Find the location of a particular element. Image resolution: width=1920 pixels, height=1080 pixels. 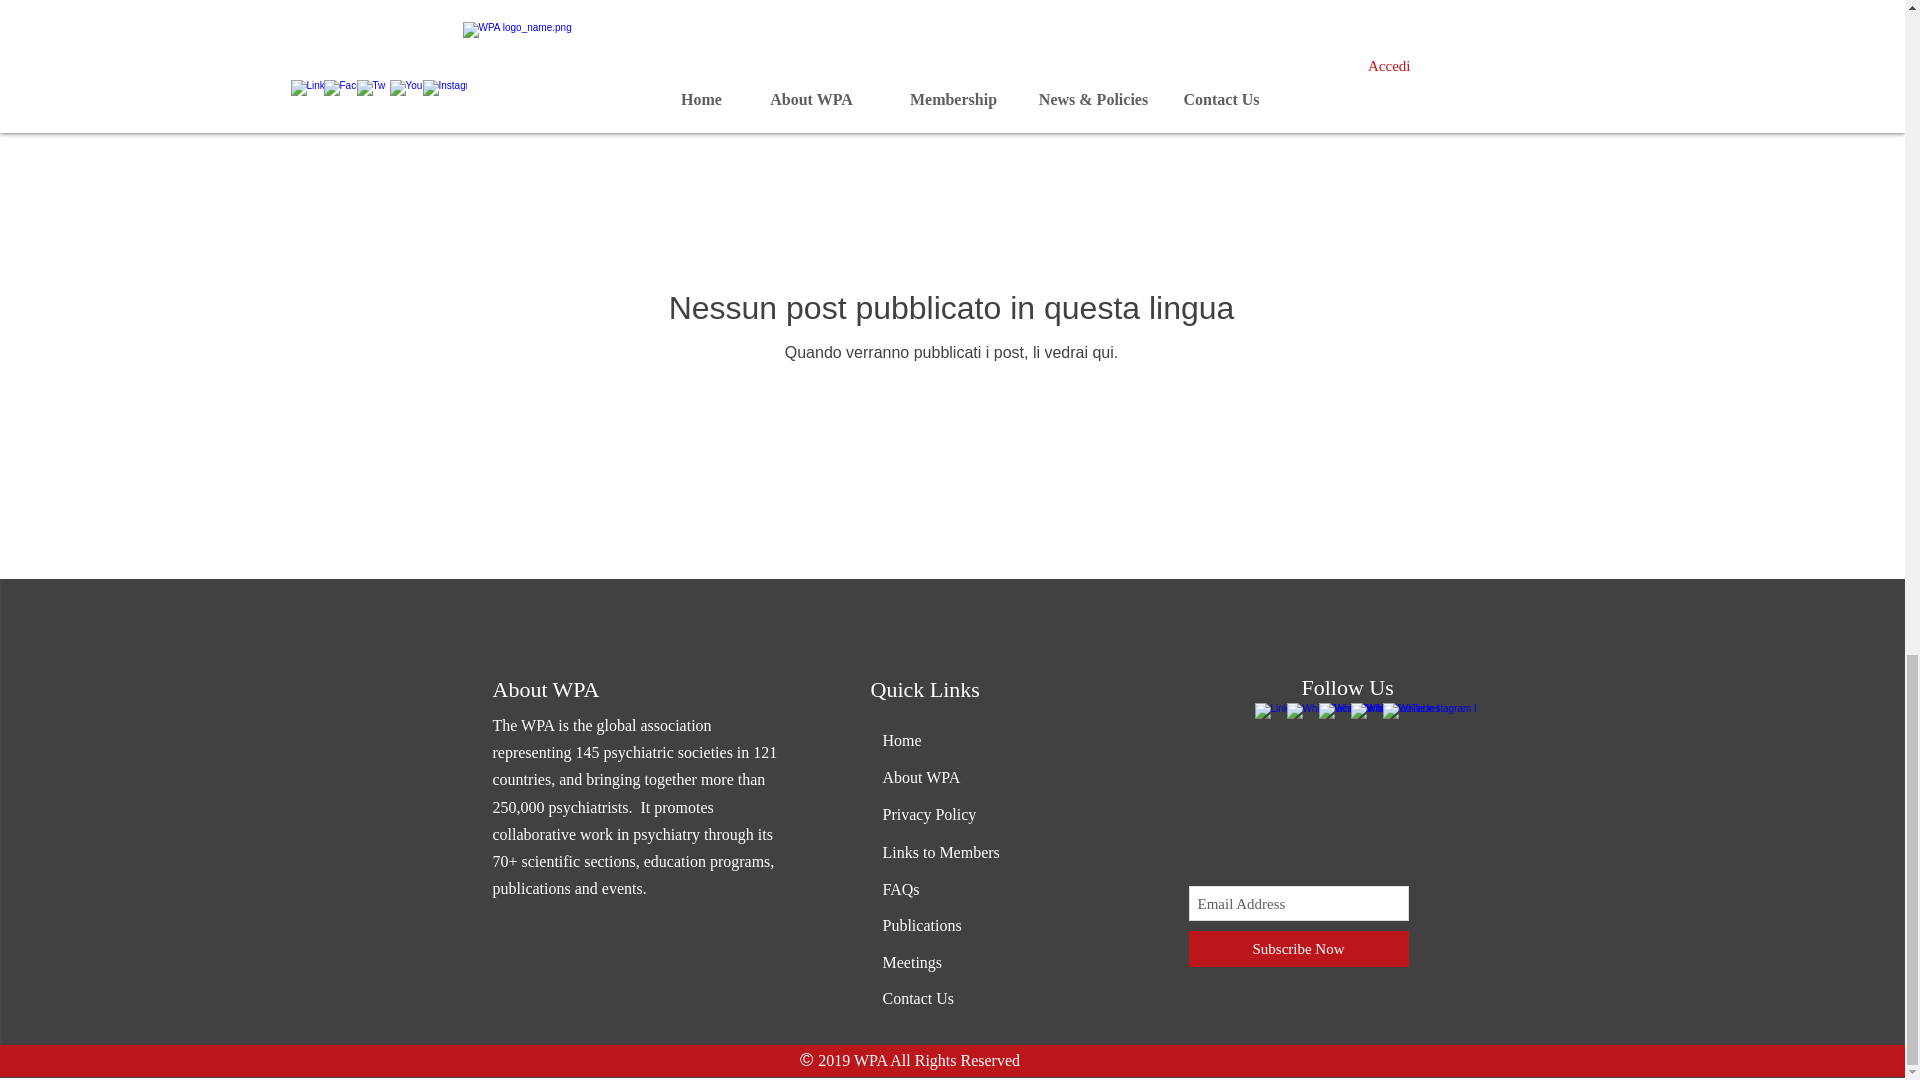

Publications is located at coordinates (921, 925).